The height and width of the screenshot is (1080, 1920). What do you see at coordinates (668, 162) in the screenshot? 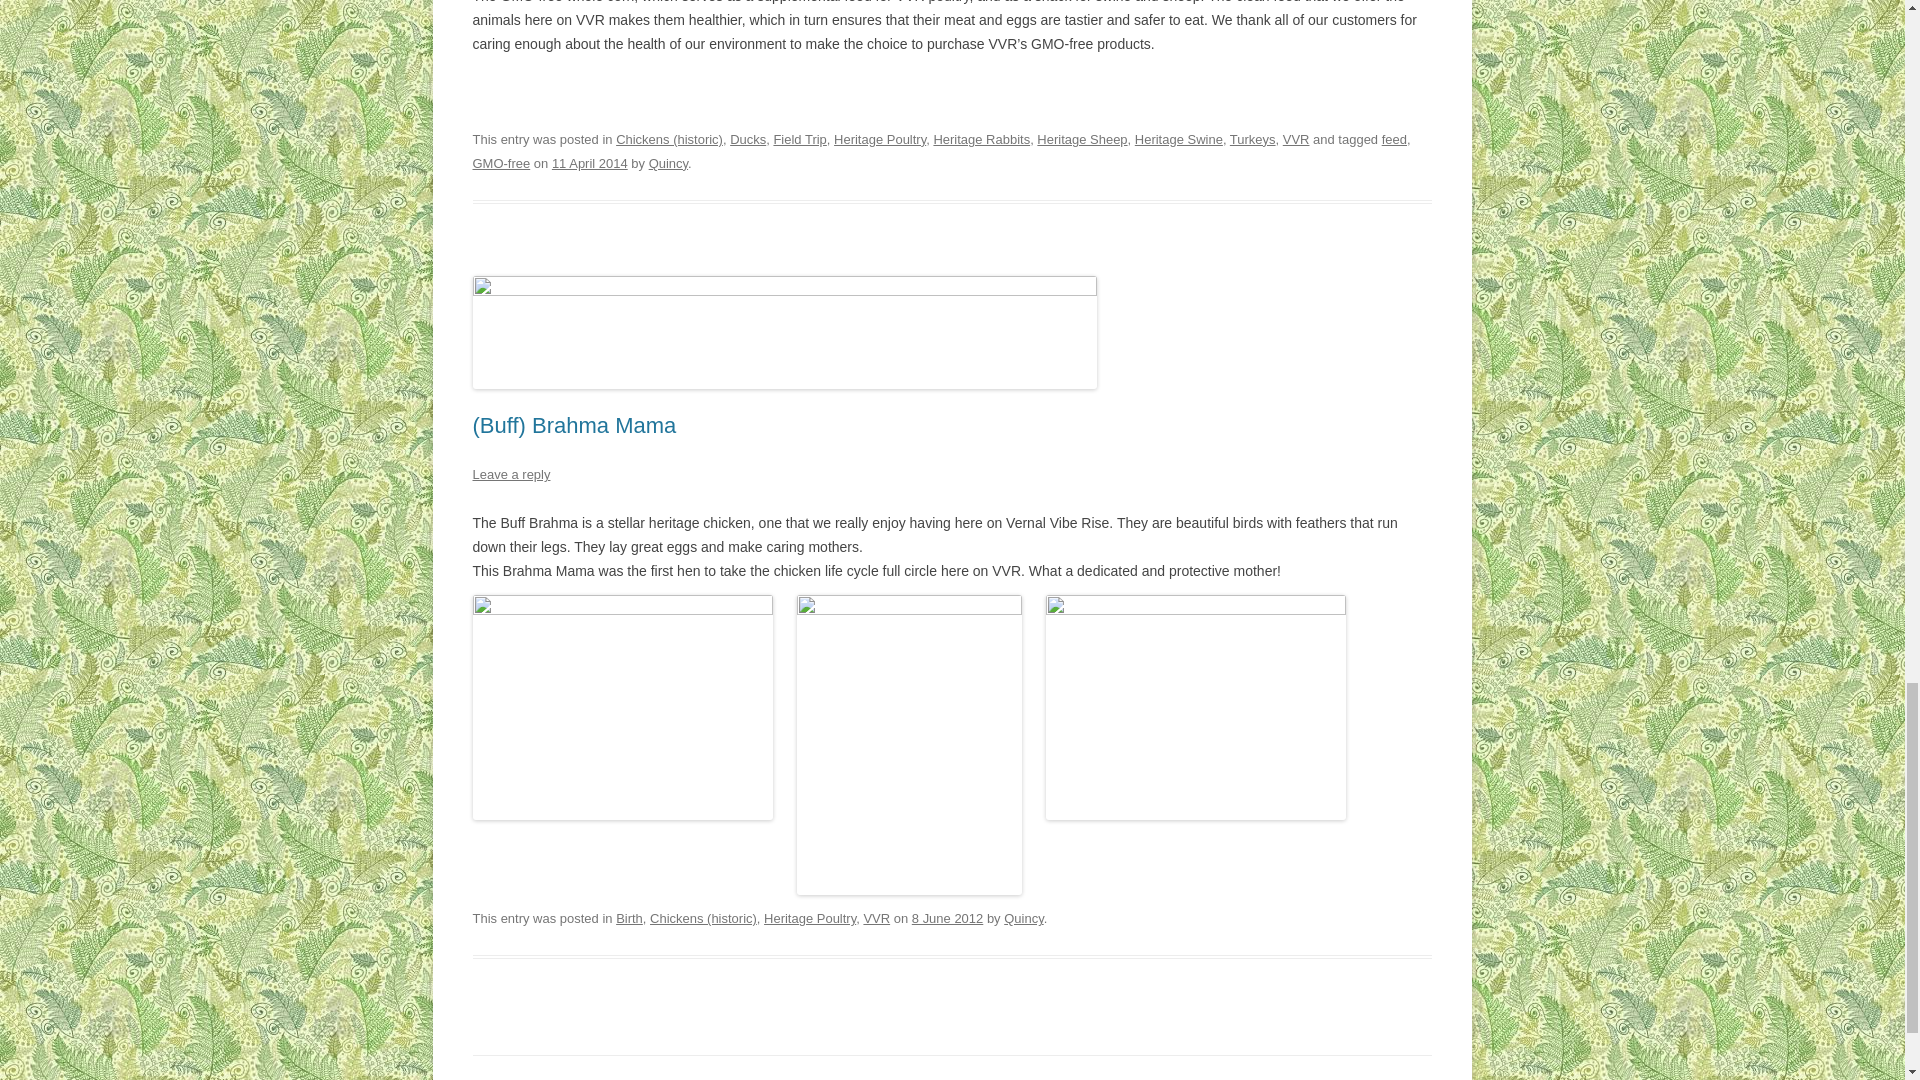
I see `View all posts by Quincy` at bounding box center [668, 162].